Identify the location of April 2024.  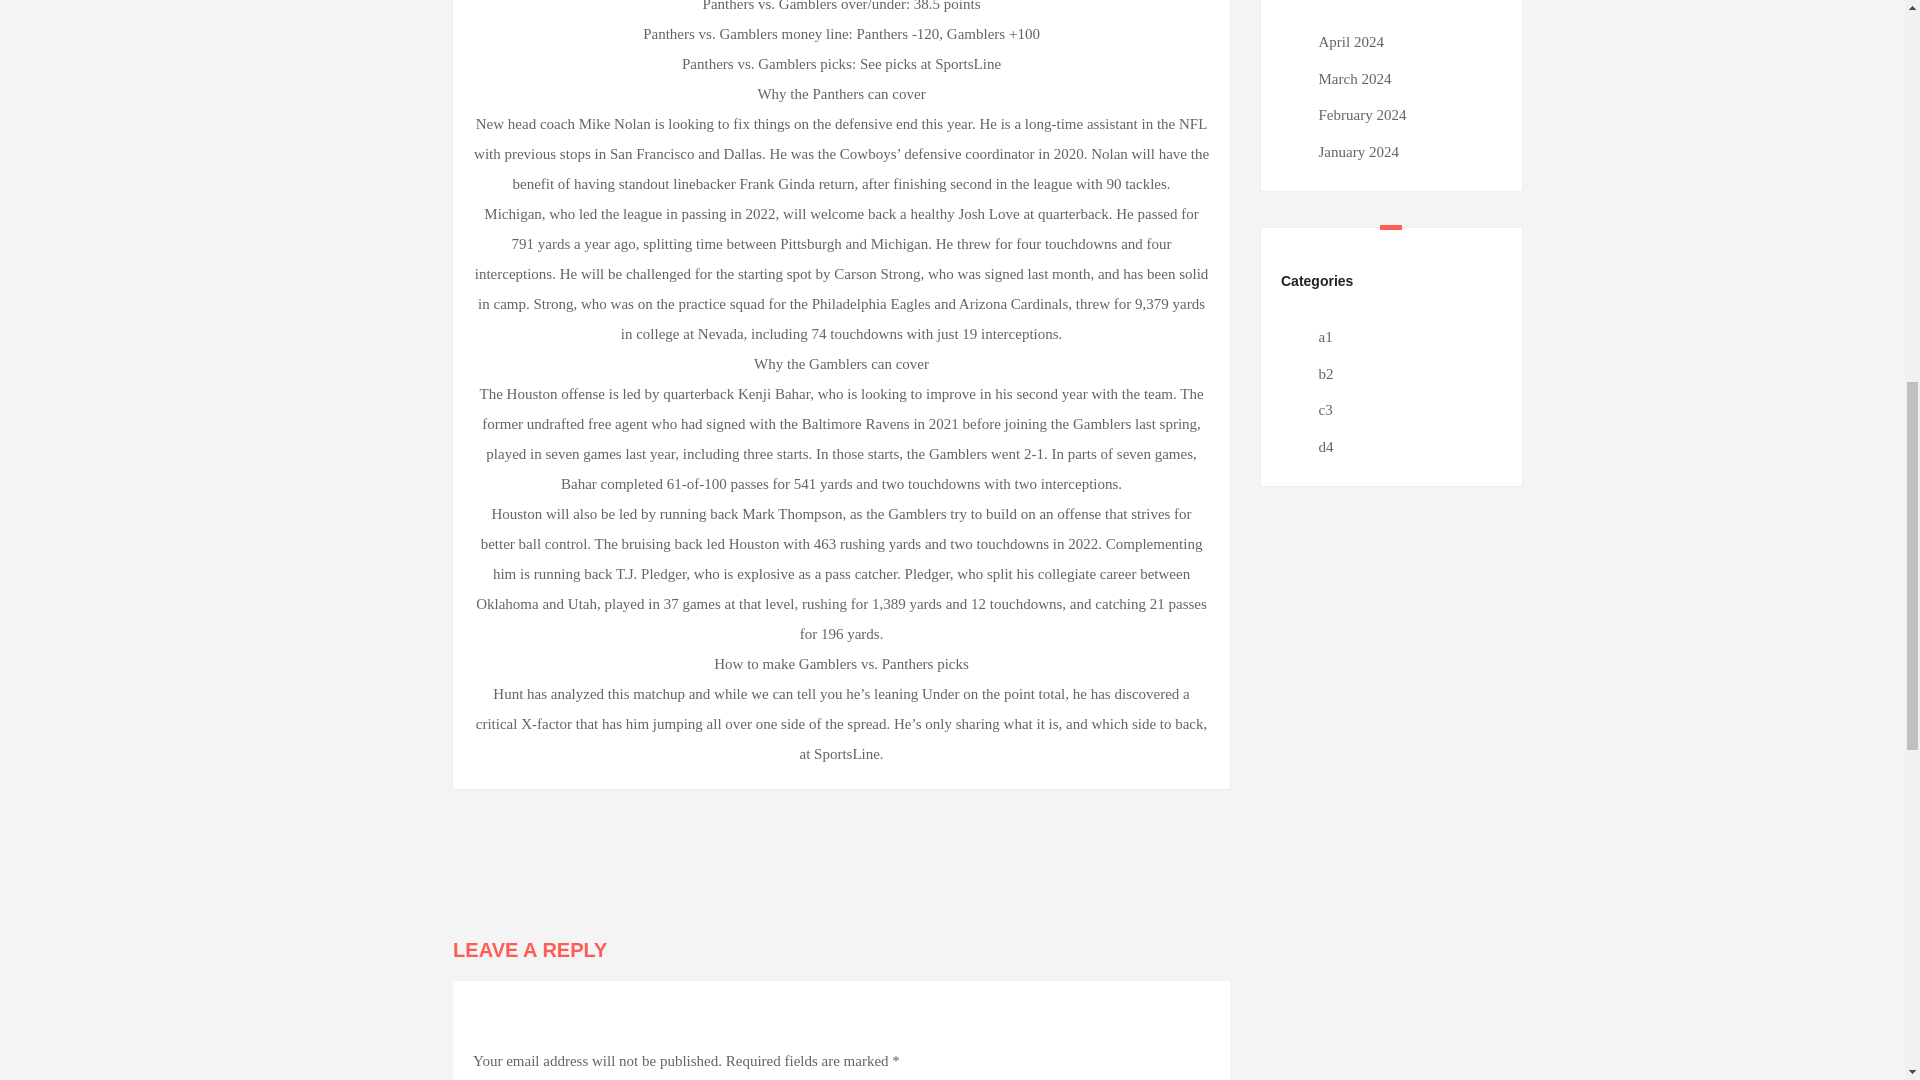
(1350, 41).